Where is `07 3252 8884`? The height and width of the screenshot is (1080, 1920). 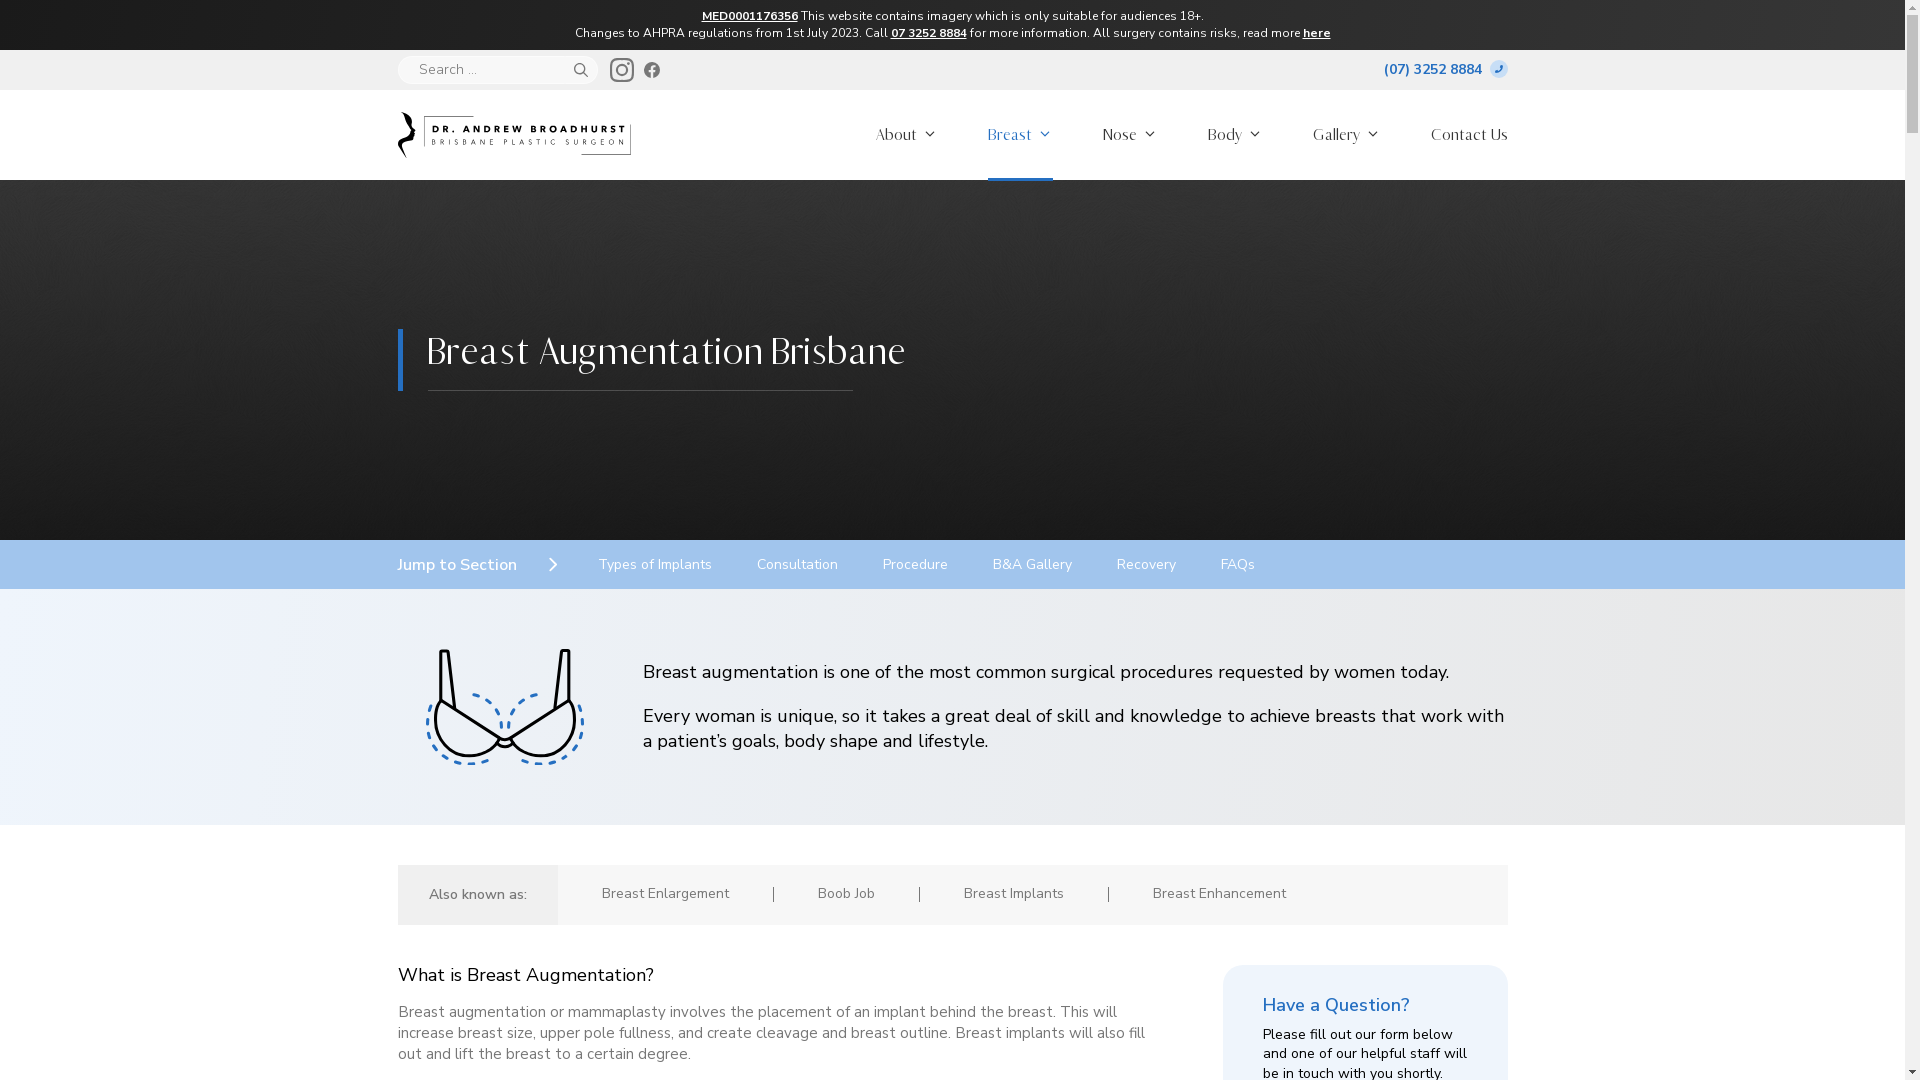 07 3252 8884 is located at coordinates (928, 33).